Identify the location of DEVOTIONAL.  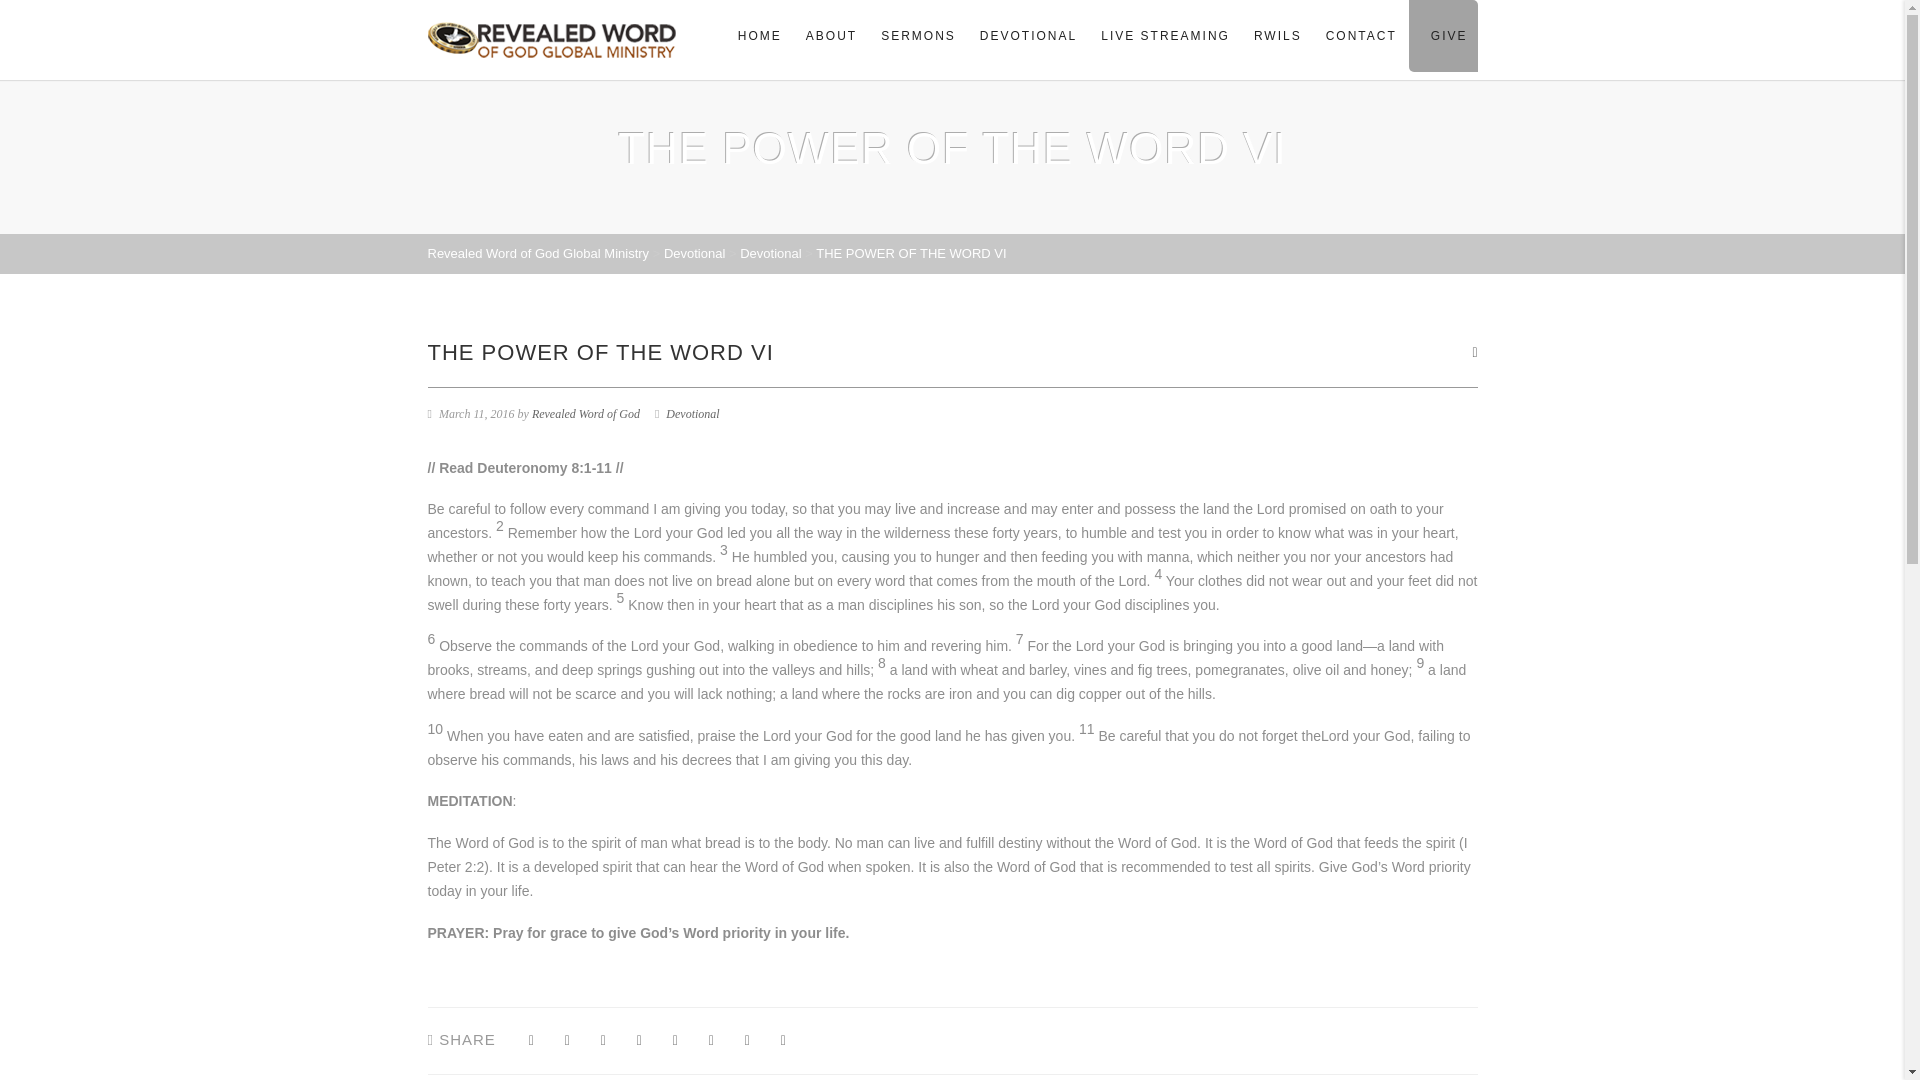
(1028, 36).